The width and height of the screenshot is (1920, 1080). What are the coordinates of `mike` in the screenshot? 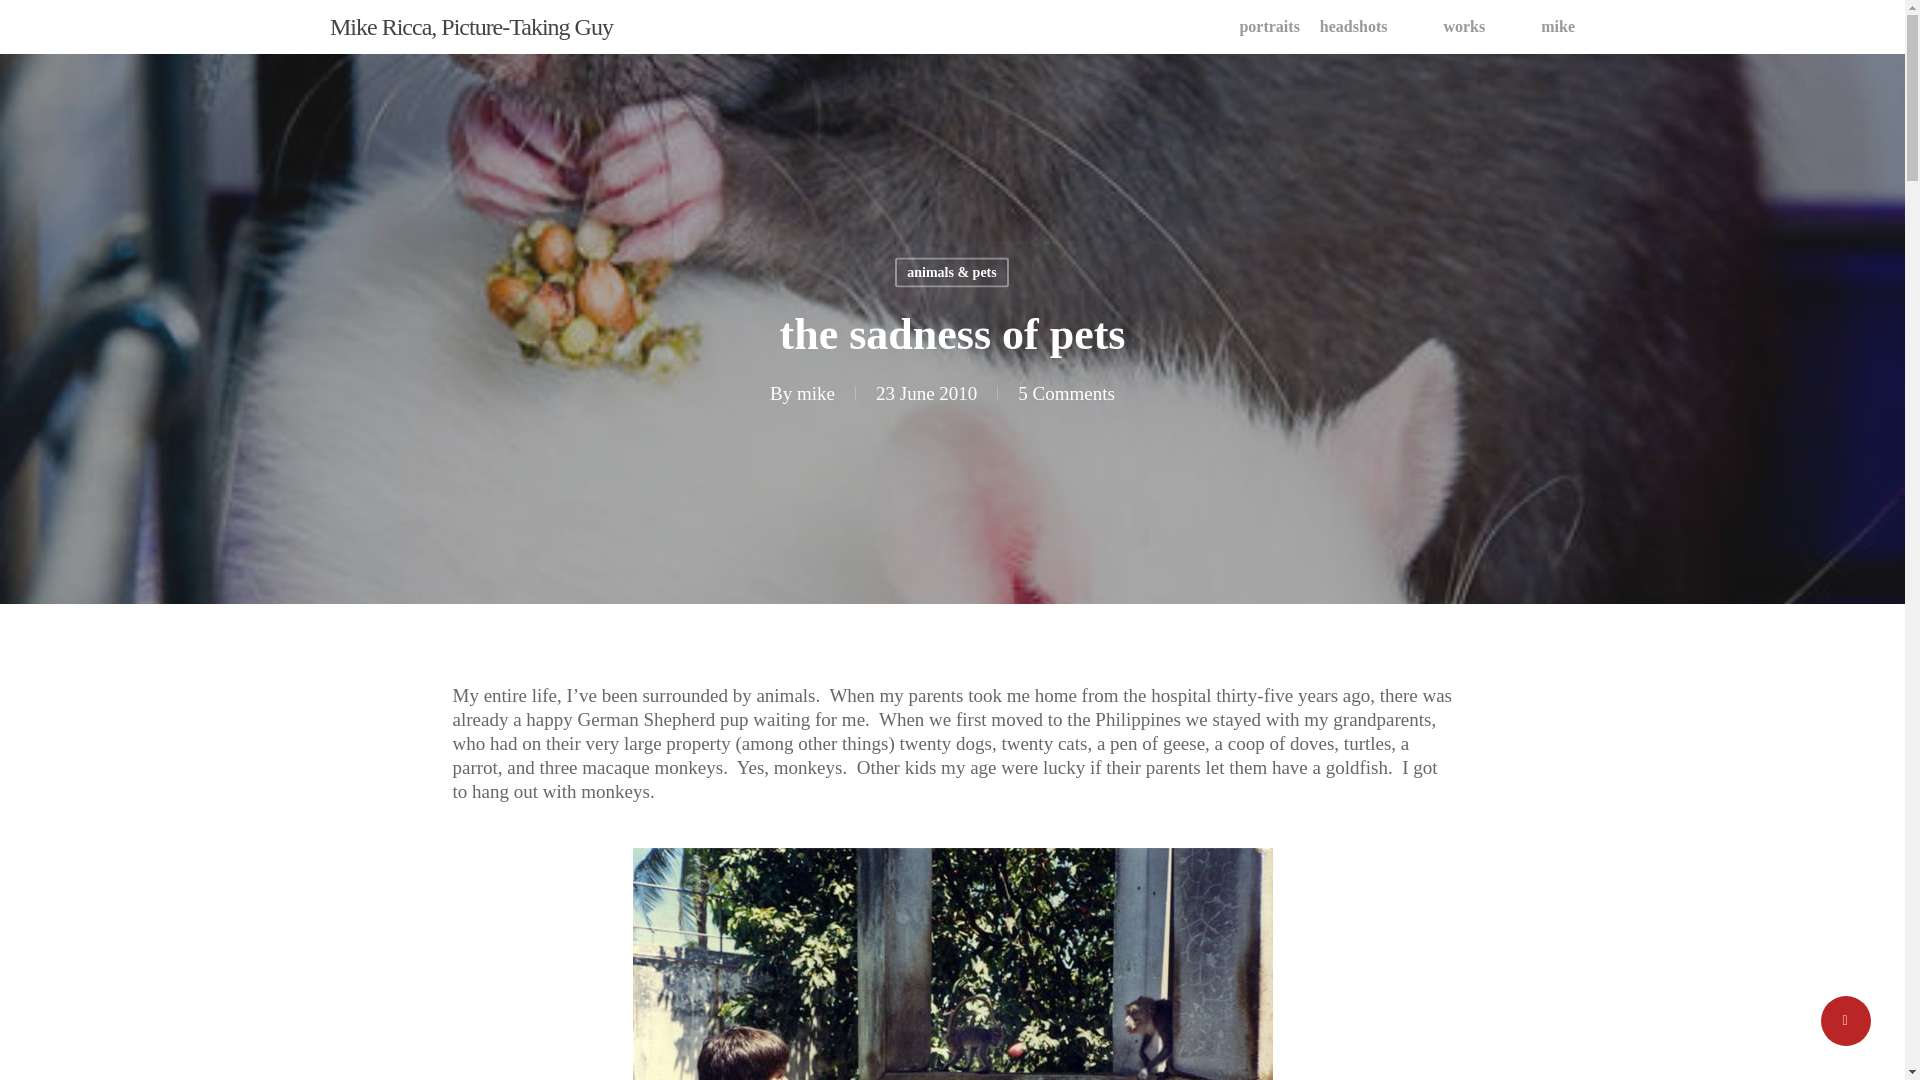 It's located at (816, 392).